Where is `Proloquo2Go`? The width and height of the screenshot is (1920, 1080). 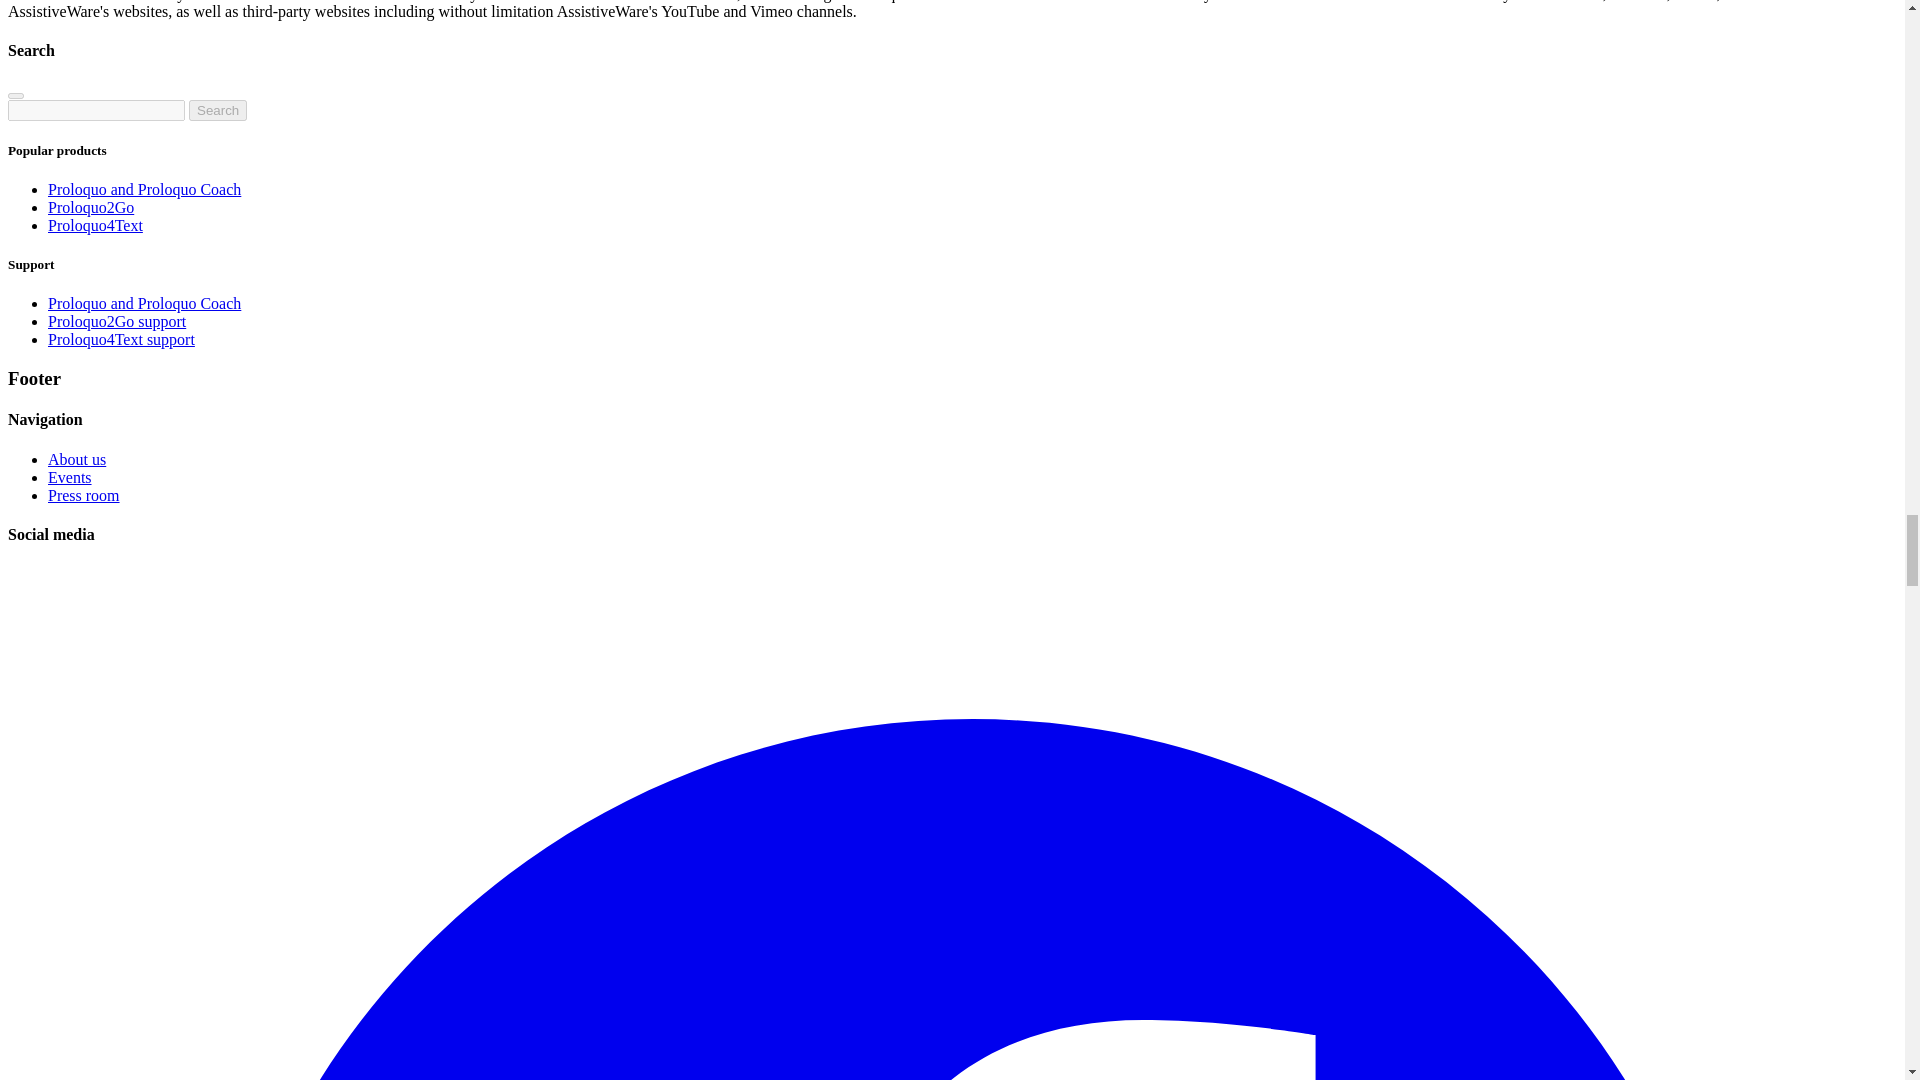 Proloquo2Go is located at coordinates (91, 207).